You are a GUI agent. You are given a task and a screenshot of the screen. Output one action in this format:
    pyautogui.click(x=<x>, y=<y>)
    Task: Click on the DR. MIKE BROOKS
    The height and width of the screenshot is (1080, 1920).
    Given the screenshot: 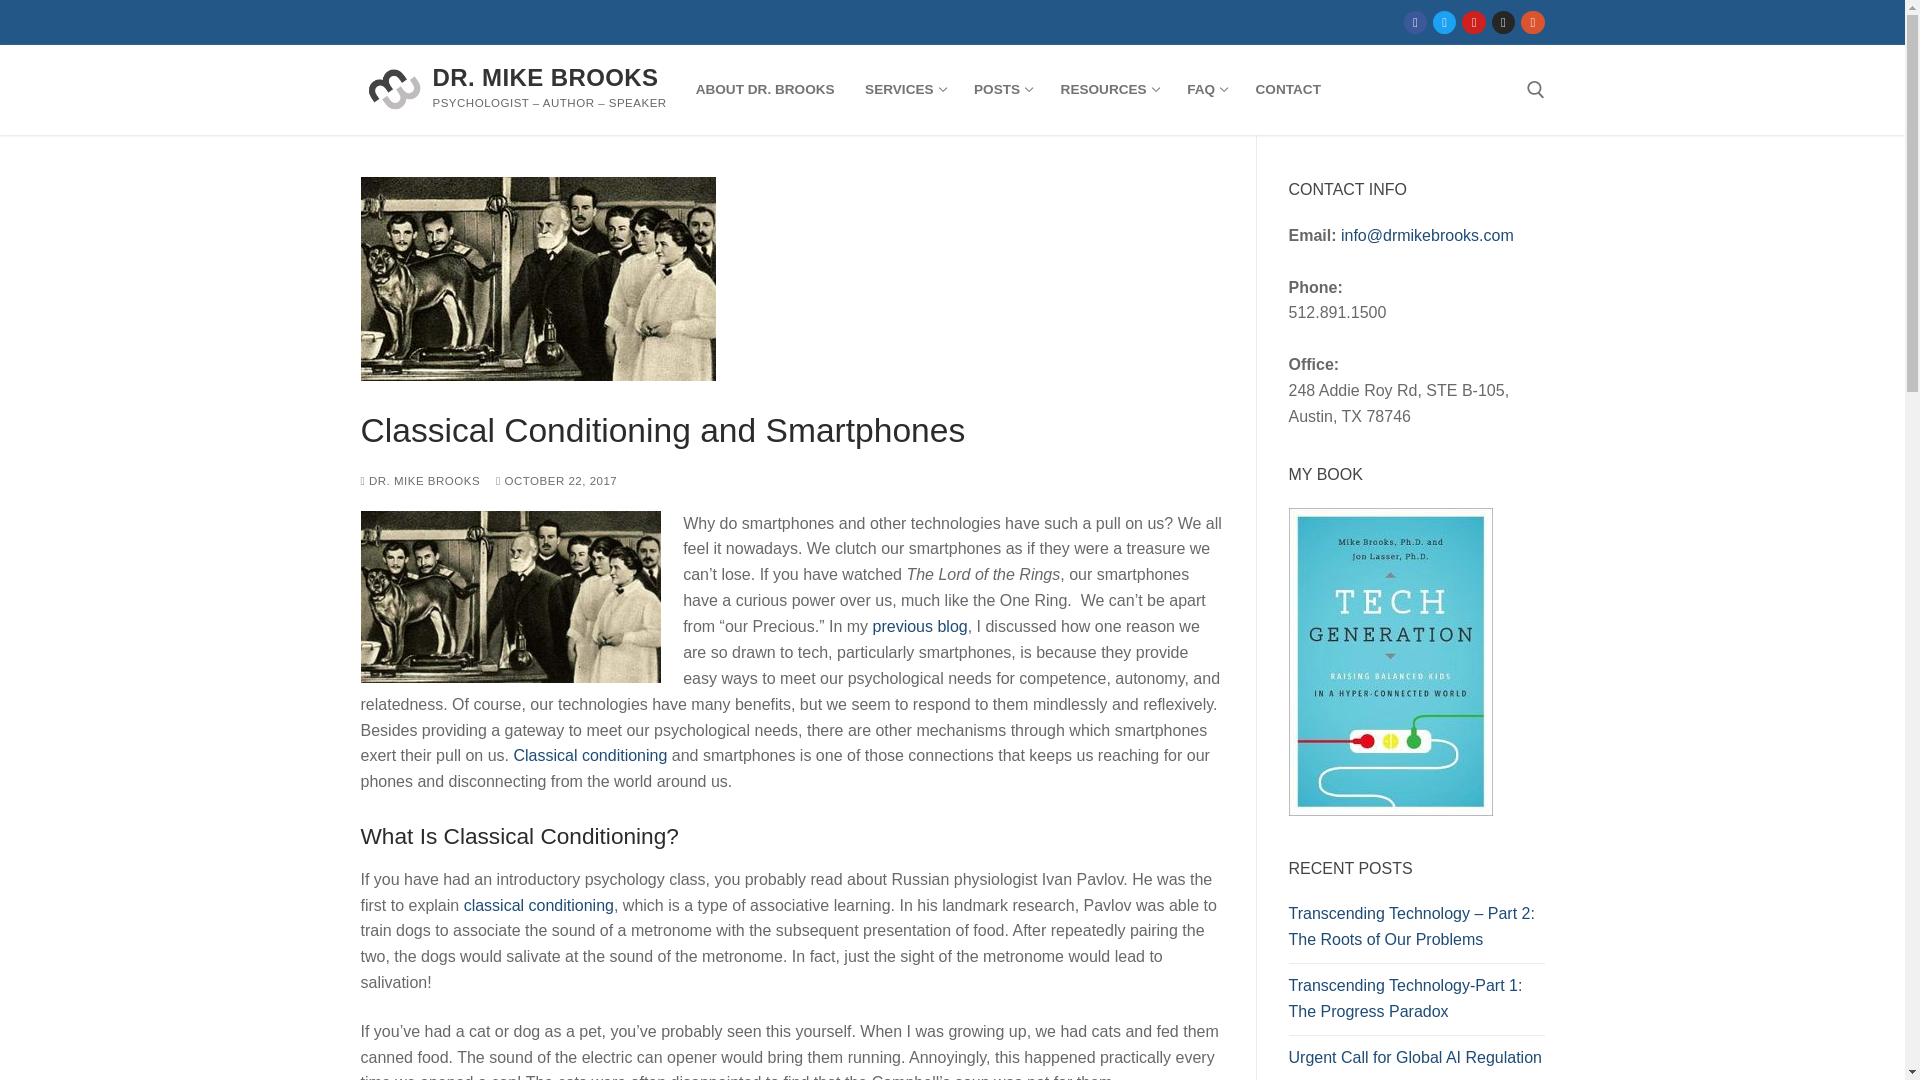 What is the action you would take?
    pyautogui.click(x=1288, y=90)
    